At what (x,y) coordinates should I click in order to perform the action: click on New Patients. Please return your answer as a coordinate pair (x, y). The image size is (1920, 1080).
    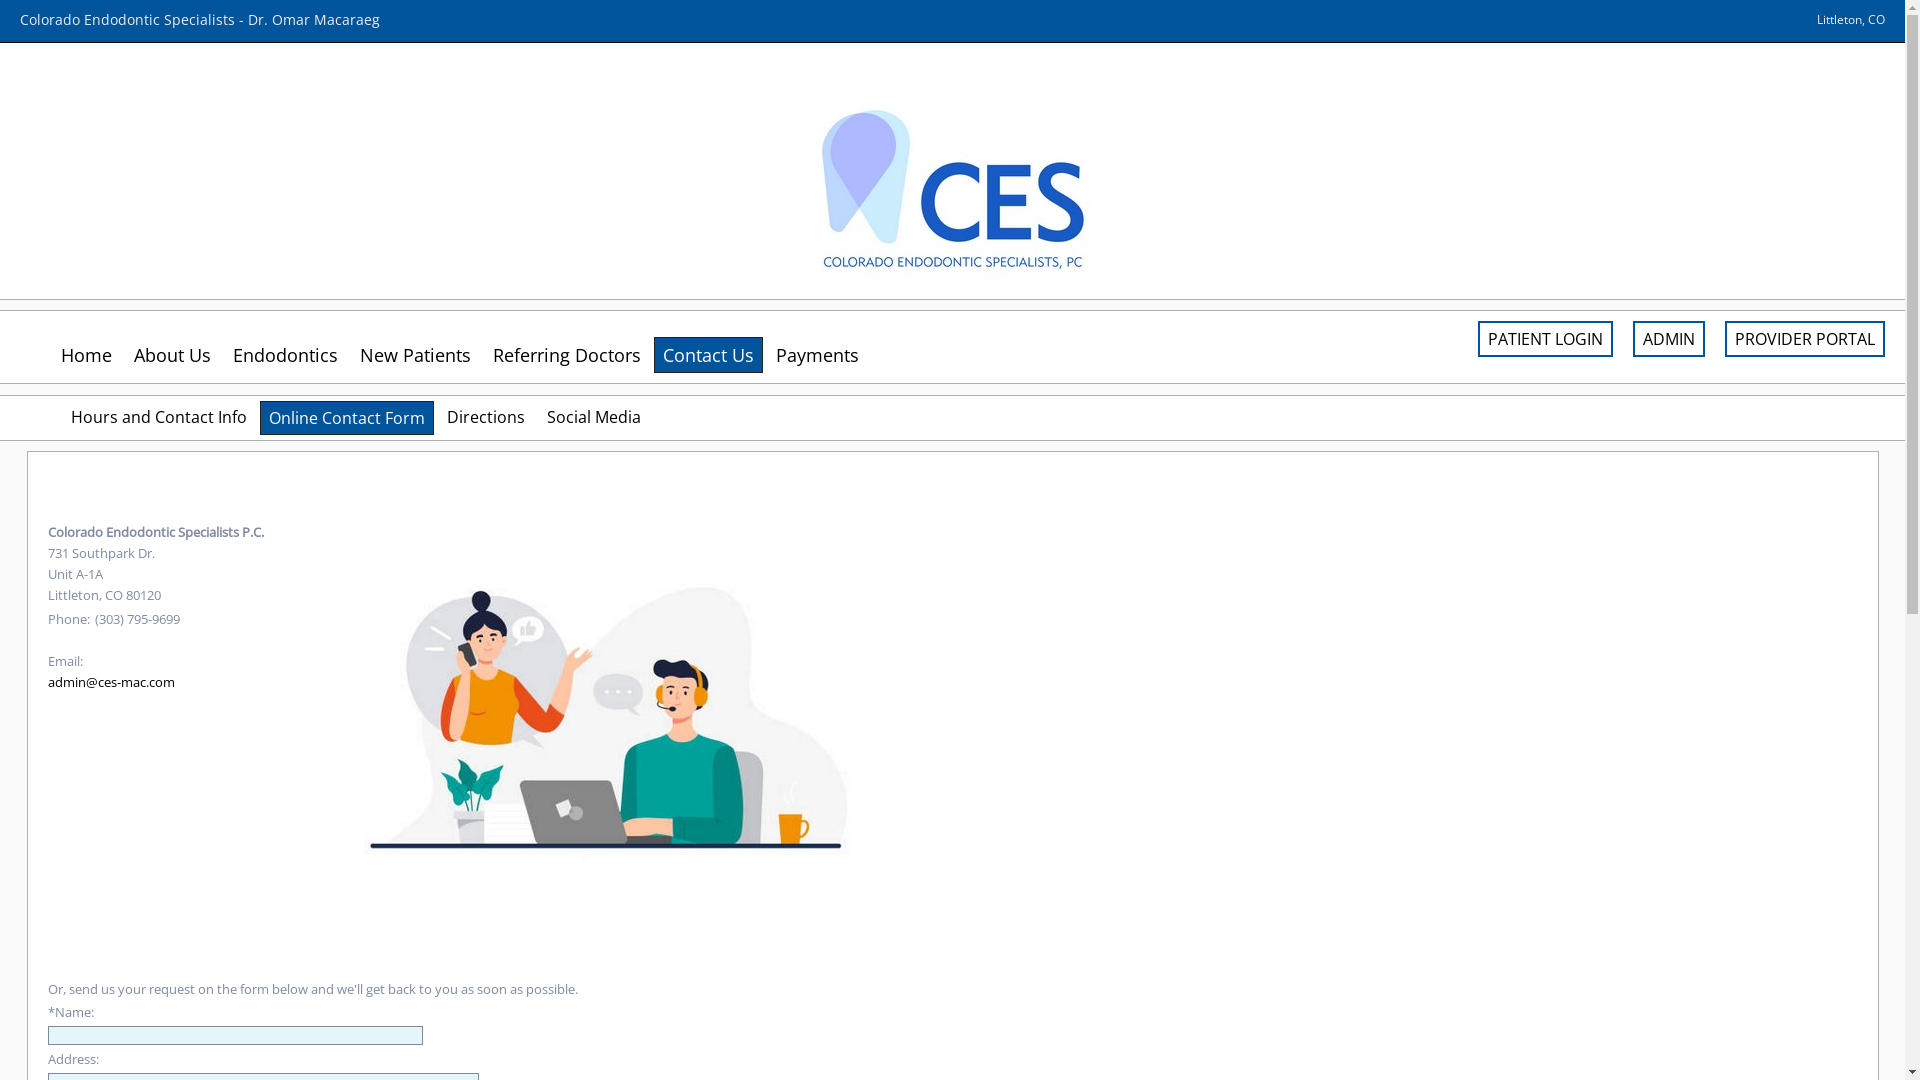
    Looking at the image, I should click on (416, 354).